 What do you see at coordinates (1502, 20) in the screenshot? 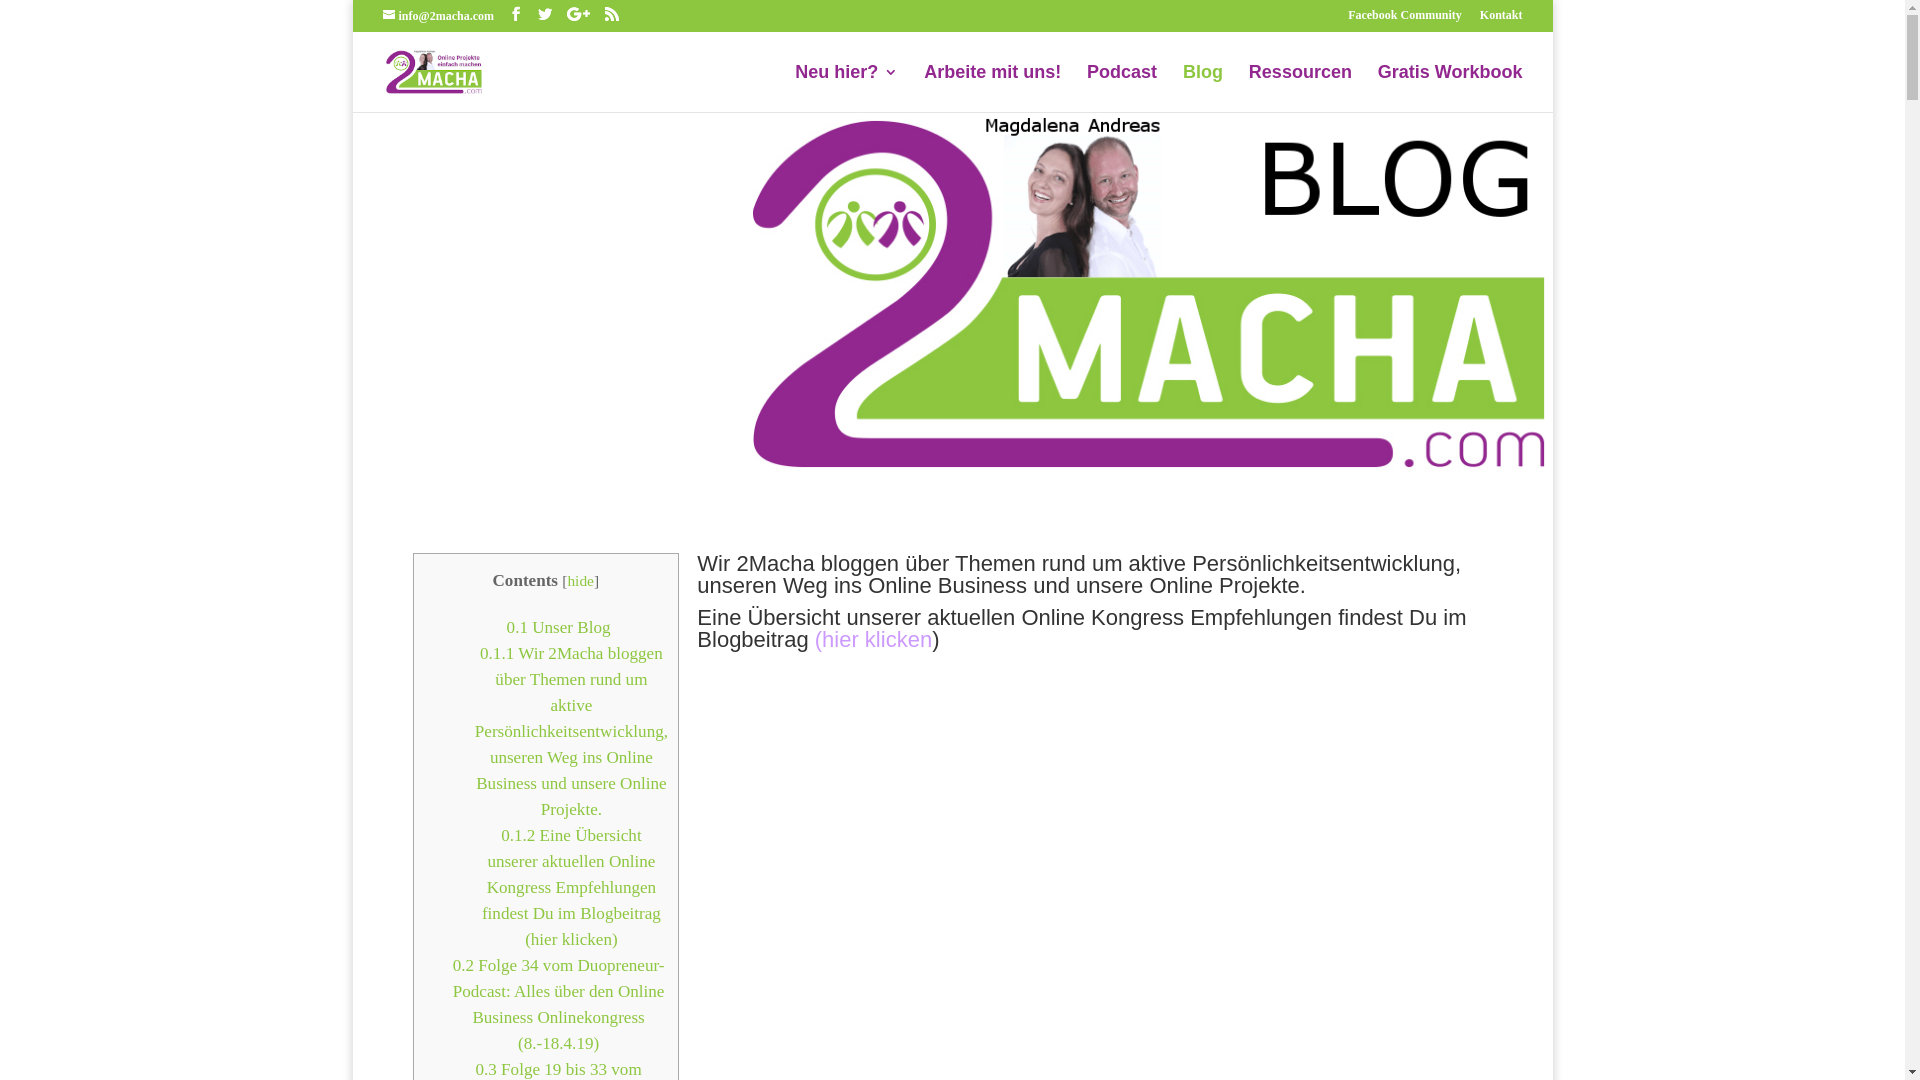
I see `Kontakt` at bounding box center [1502, 20].